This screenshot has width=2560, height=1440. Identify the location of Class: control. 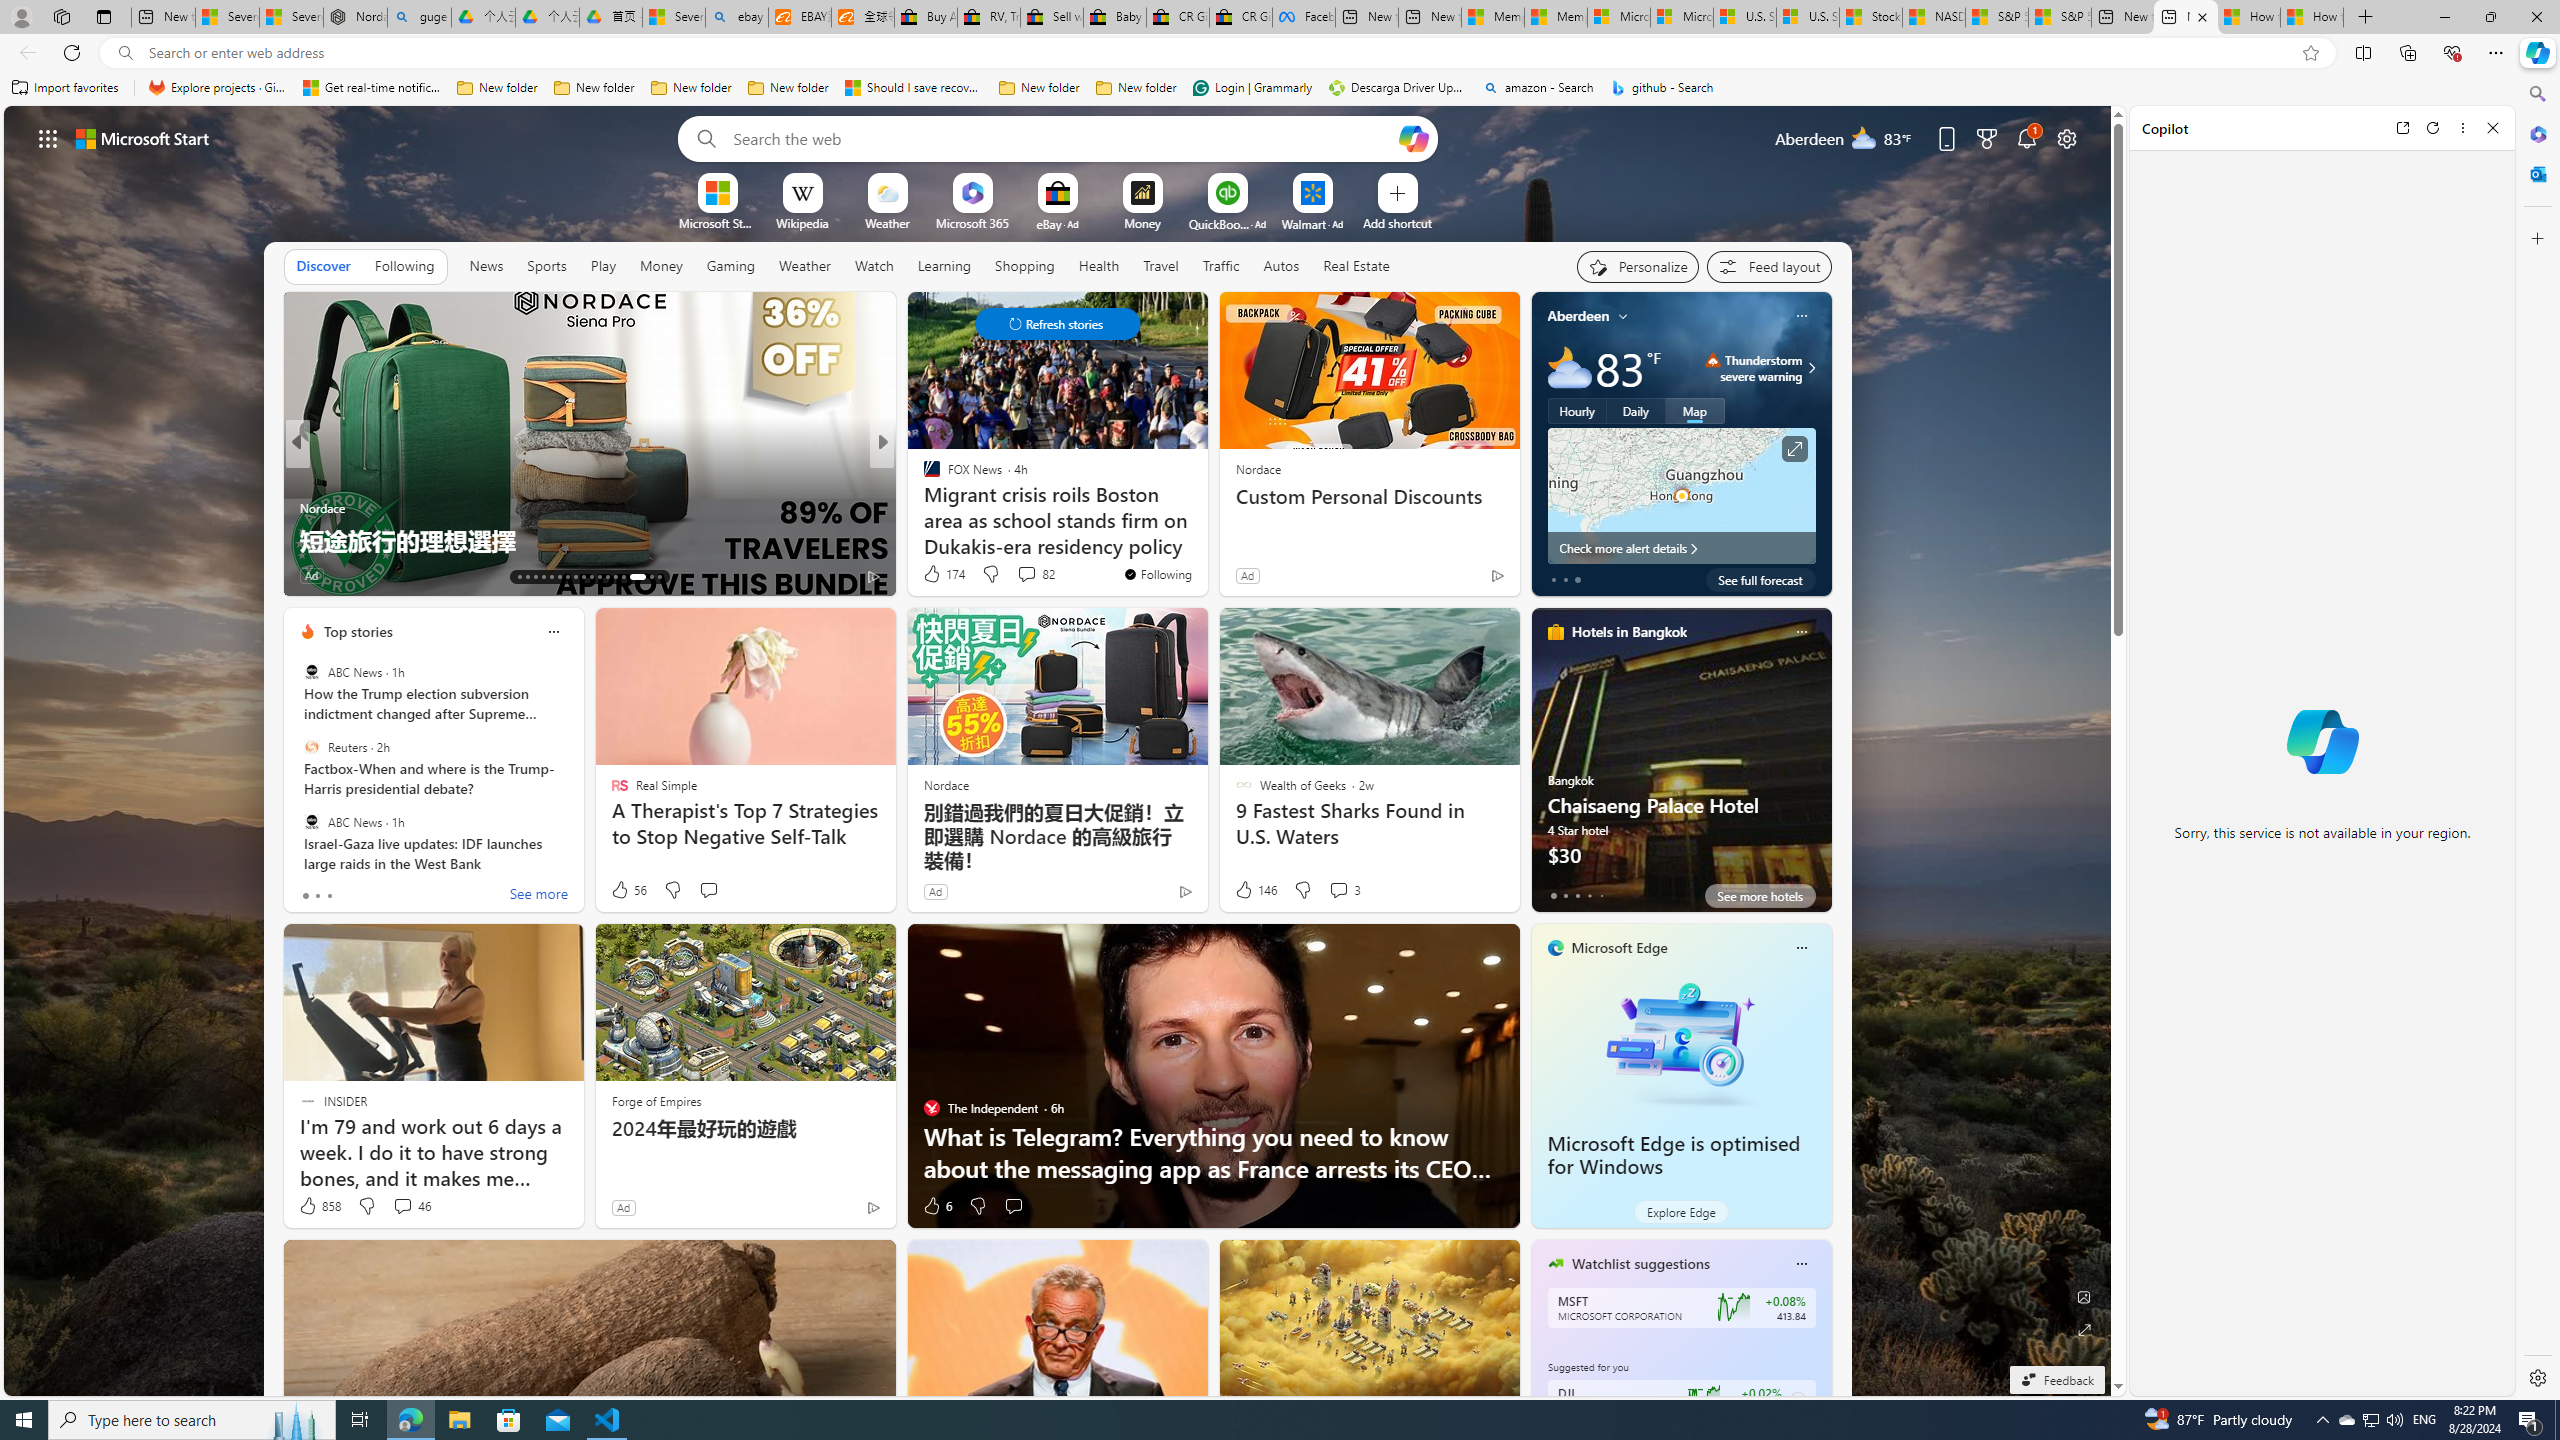
(1057, 324).